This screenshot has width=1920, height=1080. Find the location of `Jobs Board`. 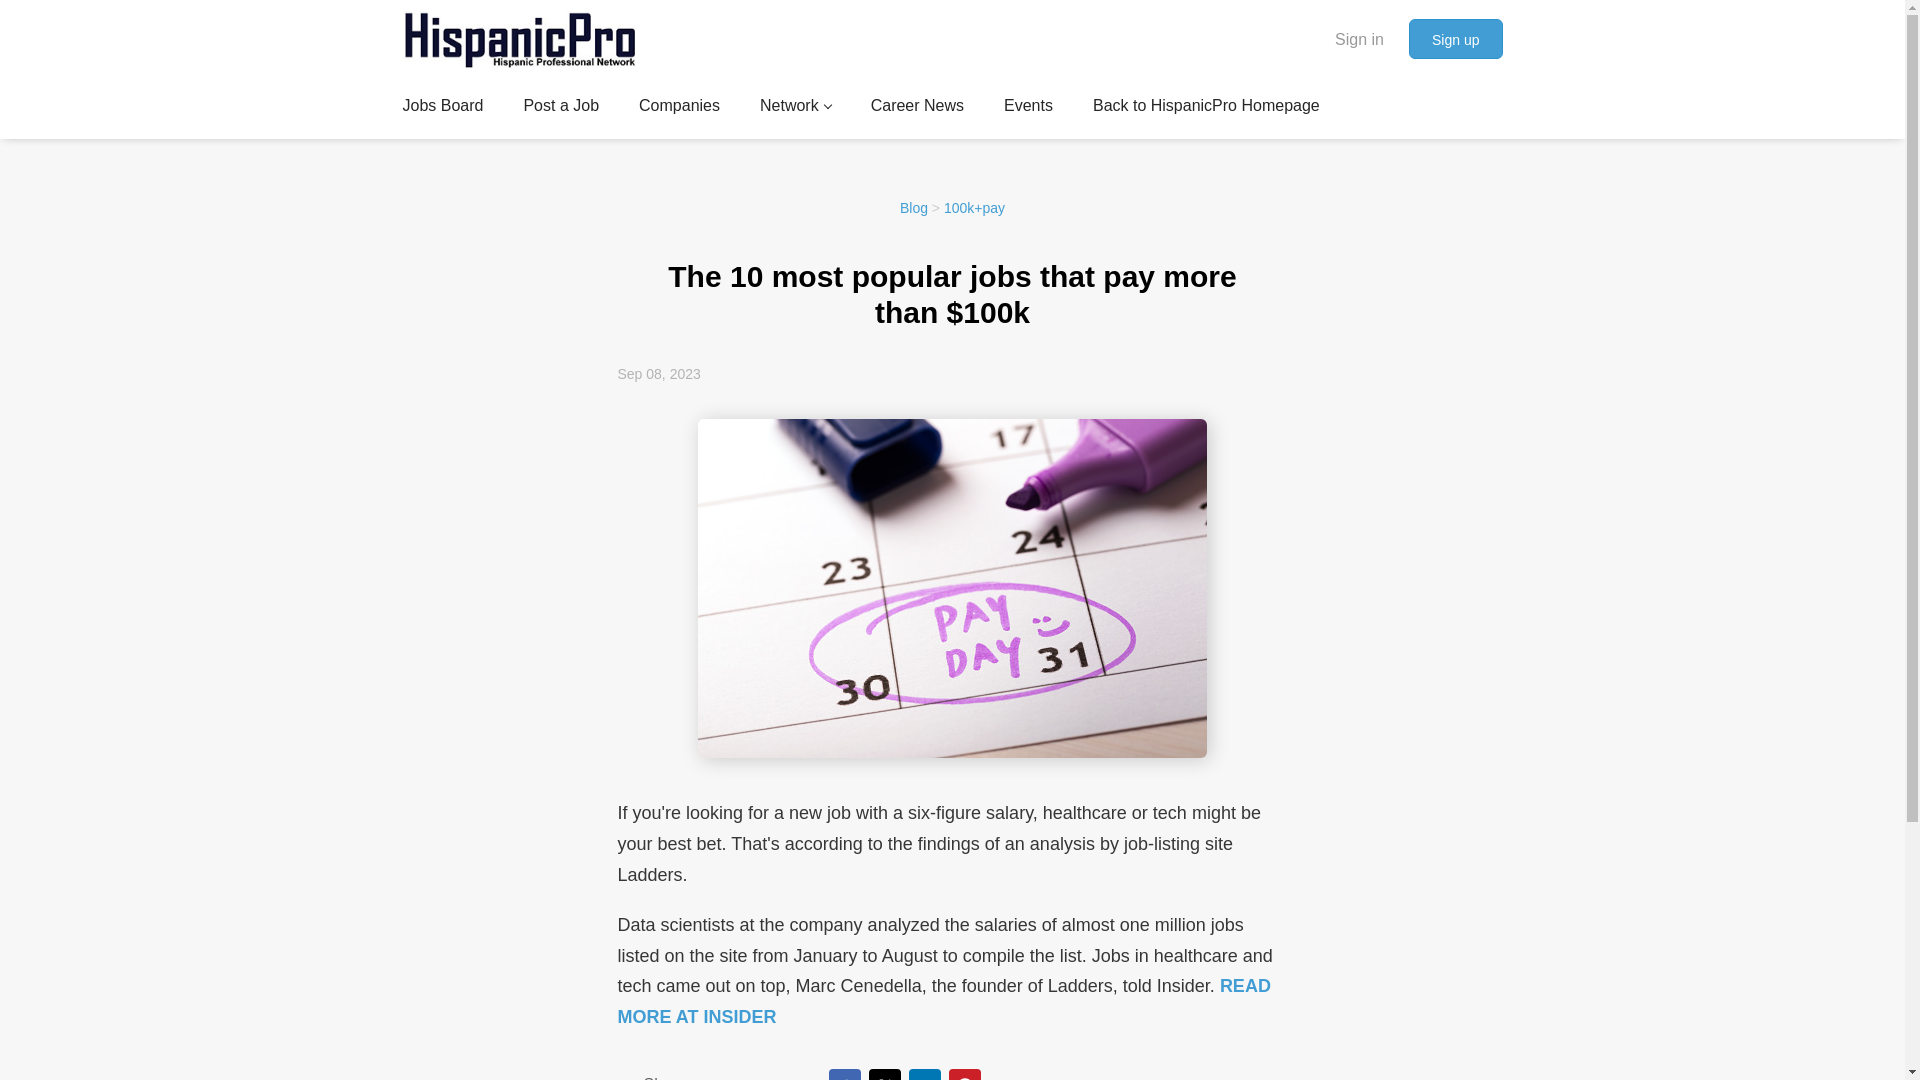

Jobs Board is located at coordinates (442, 109).